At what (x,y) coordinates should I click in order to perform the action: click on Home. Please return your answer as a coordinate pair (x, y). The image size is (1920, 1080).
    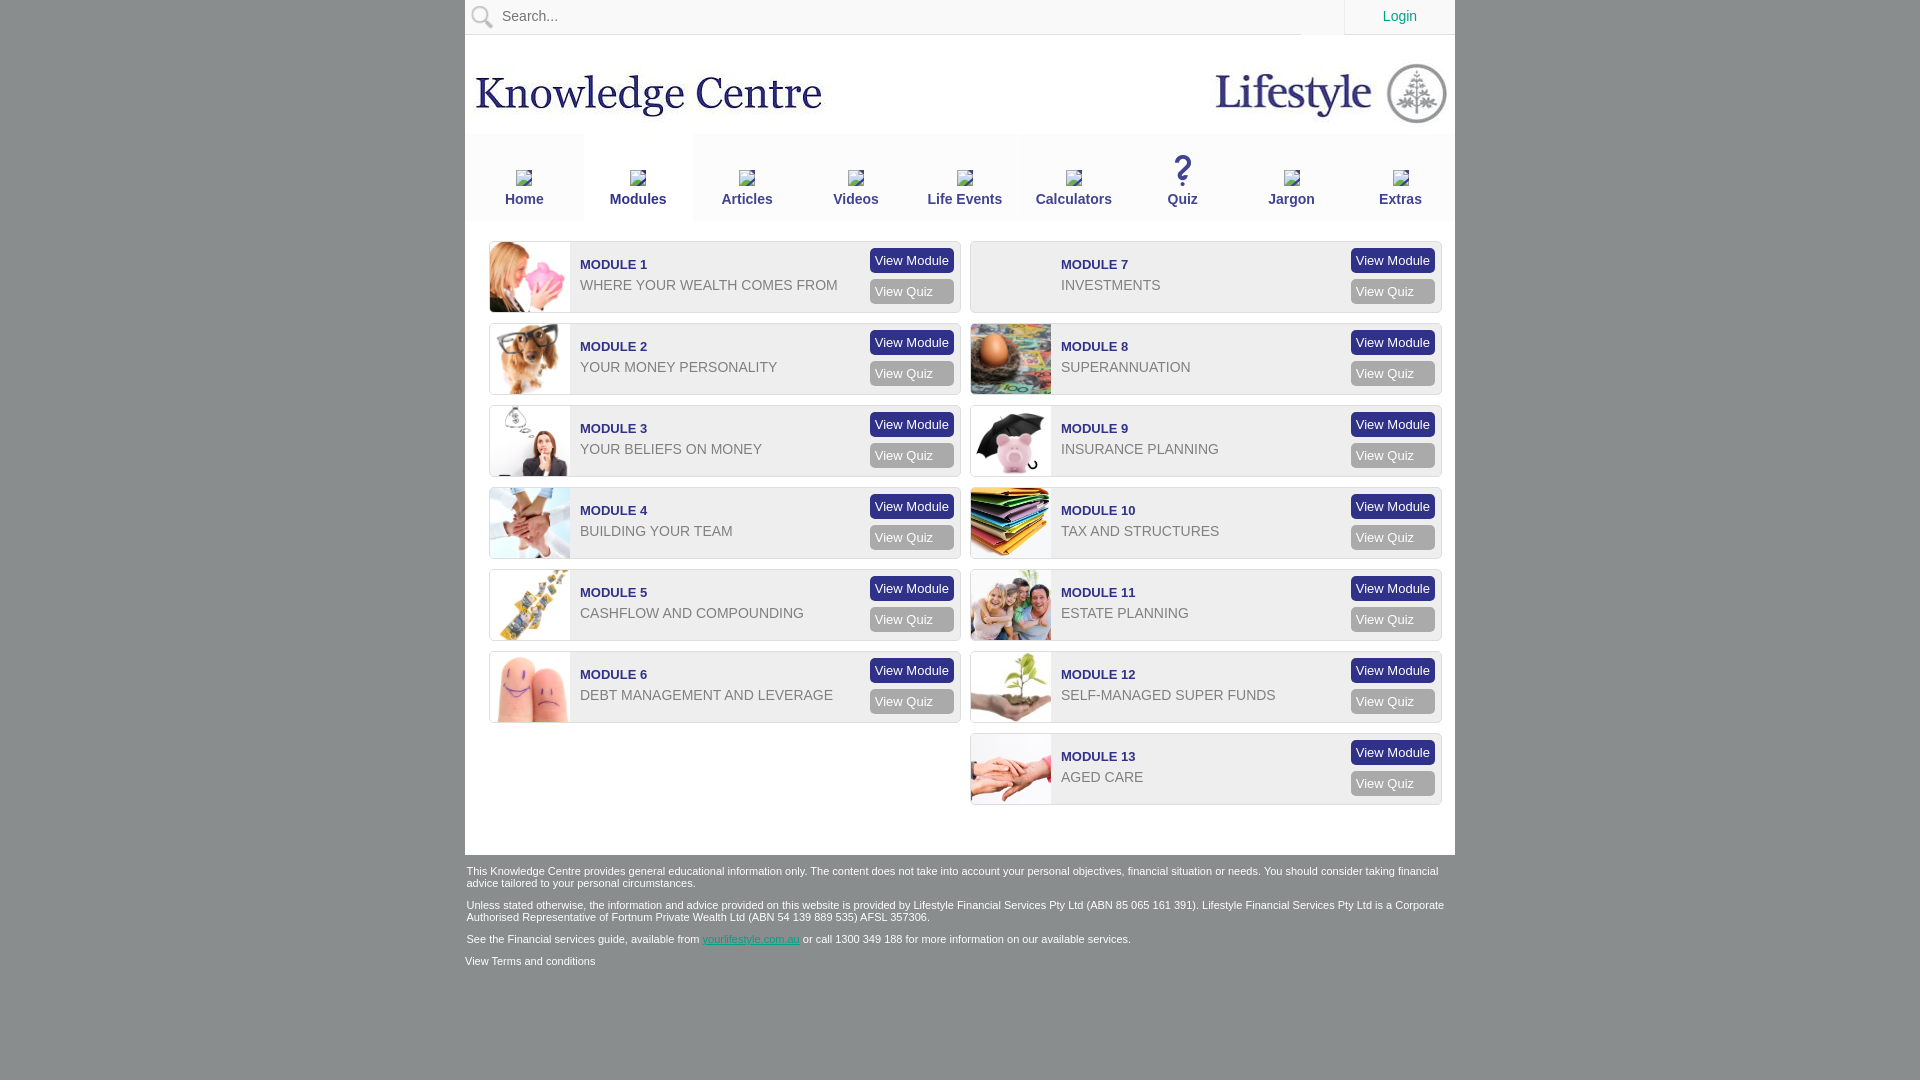
    Looking at the image, I should click on (524, 188).